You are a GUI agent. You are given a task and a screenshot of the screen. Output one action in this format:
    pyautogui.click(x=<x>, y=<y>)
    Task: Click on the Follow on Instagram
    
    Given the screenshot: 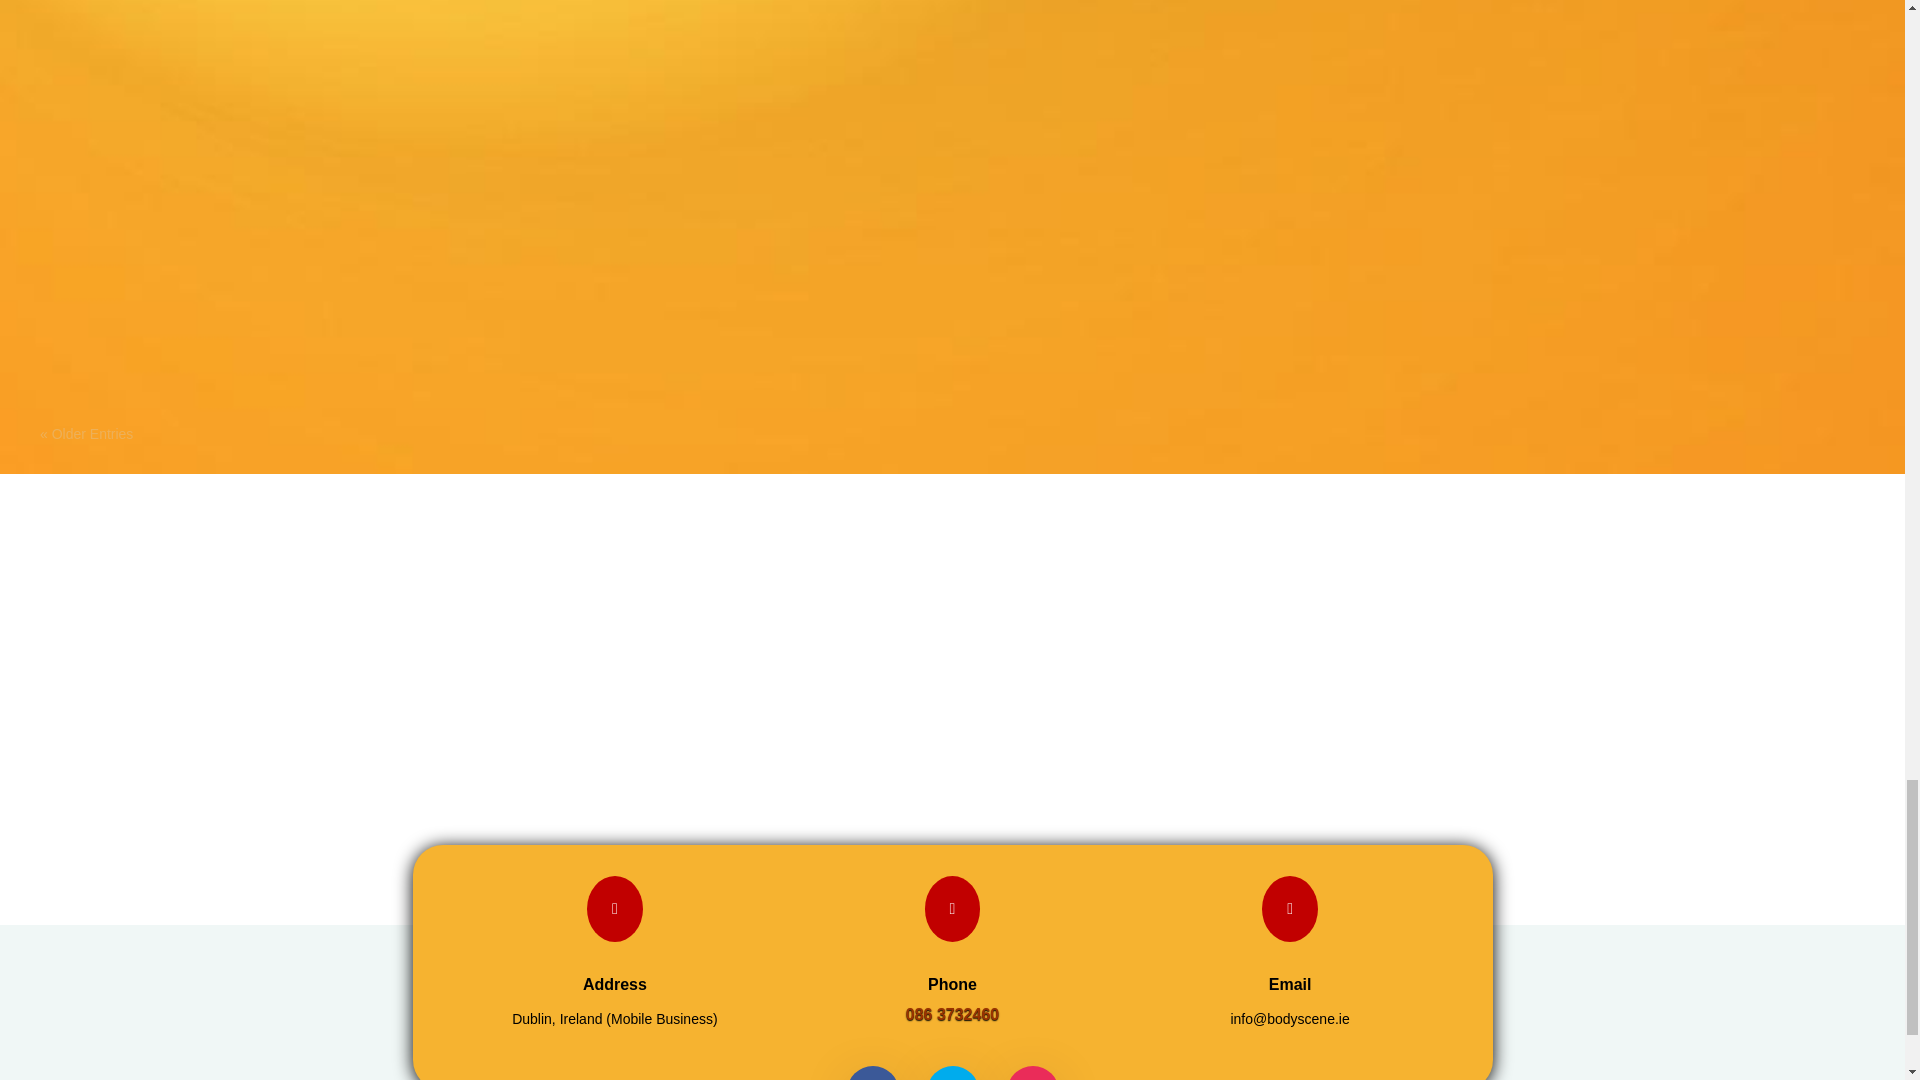 What is the action you would take?
    pyautogui.click(x=1032, y=1072)
    